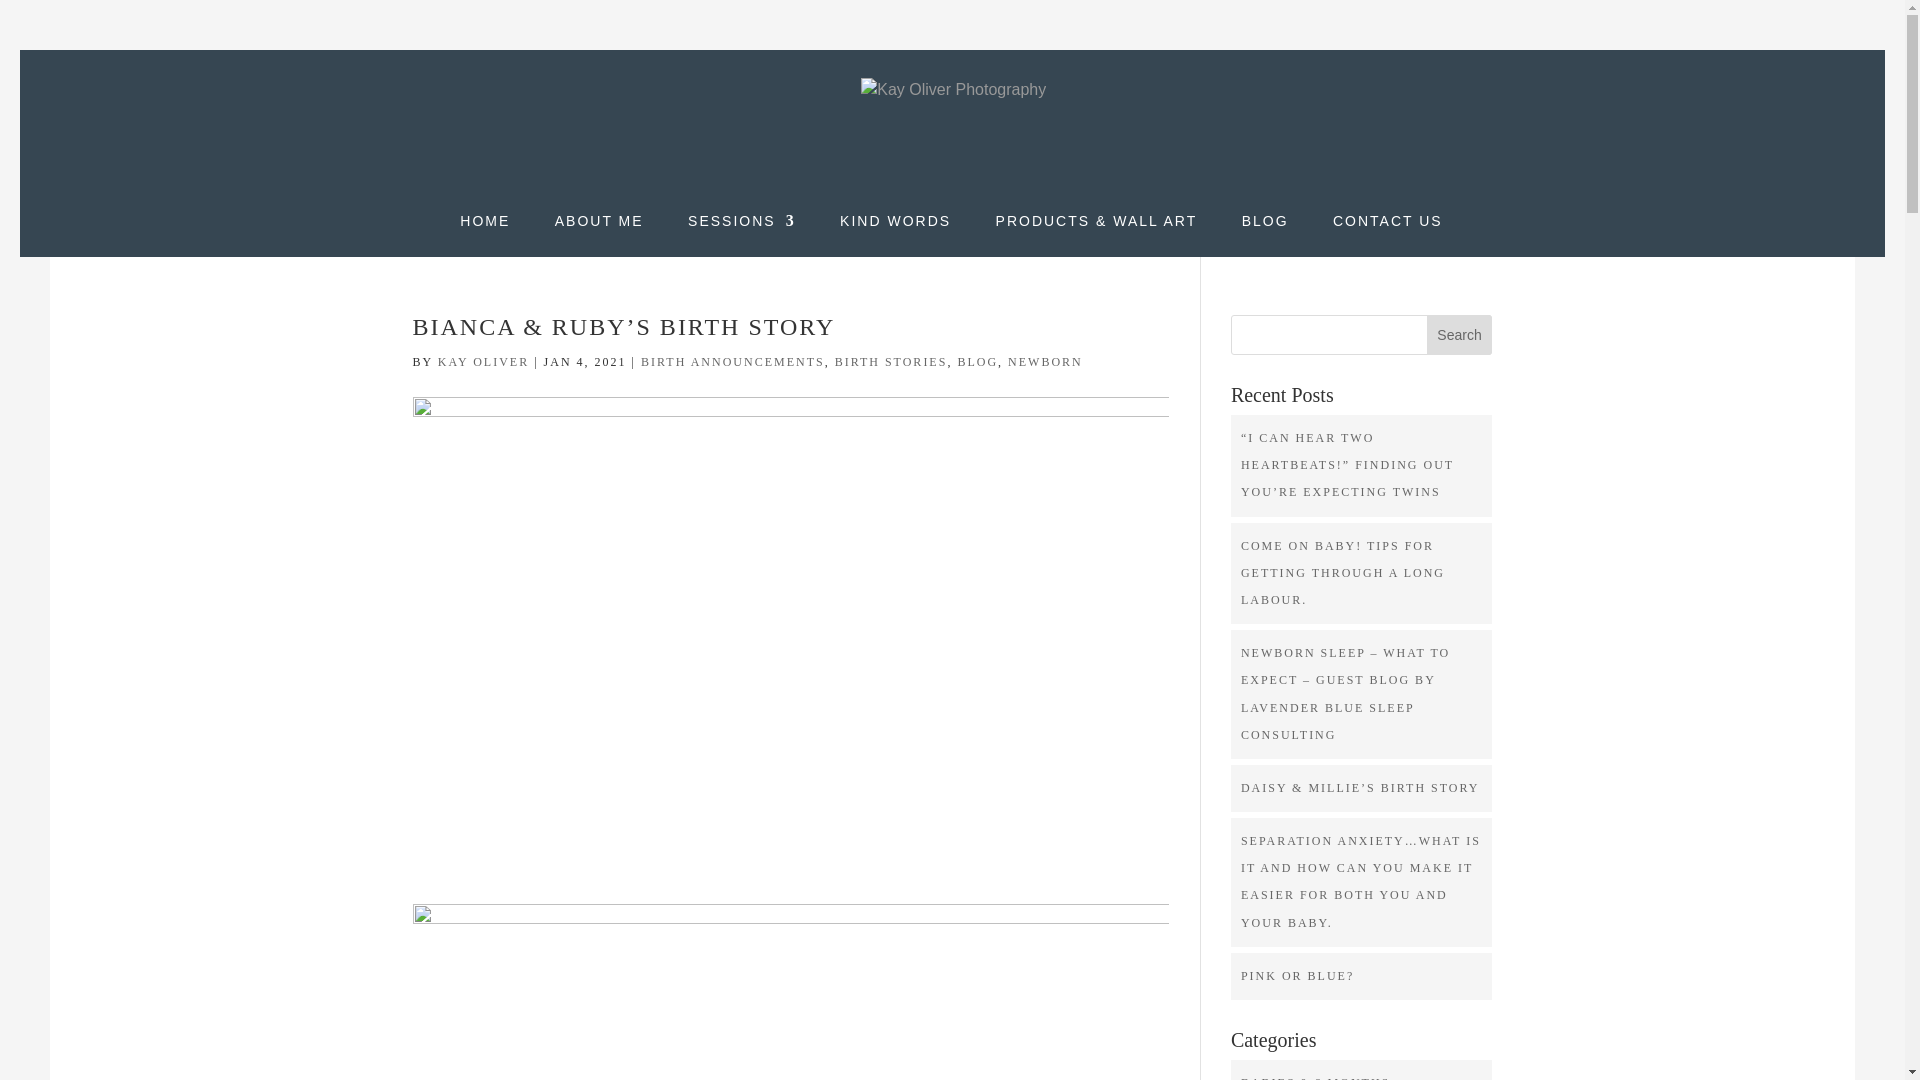  What do you see at coordinates (1045, 362) in the screenshot?
I see `NEWBORN` at bounding box center [1045, 362].